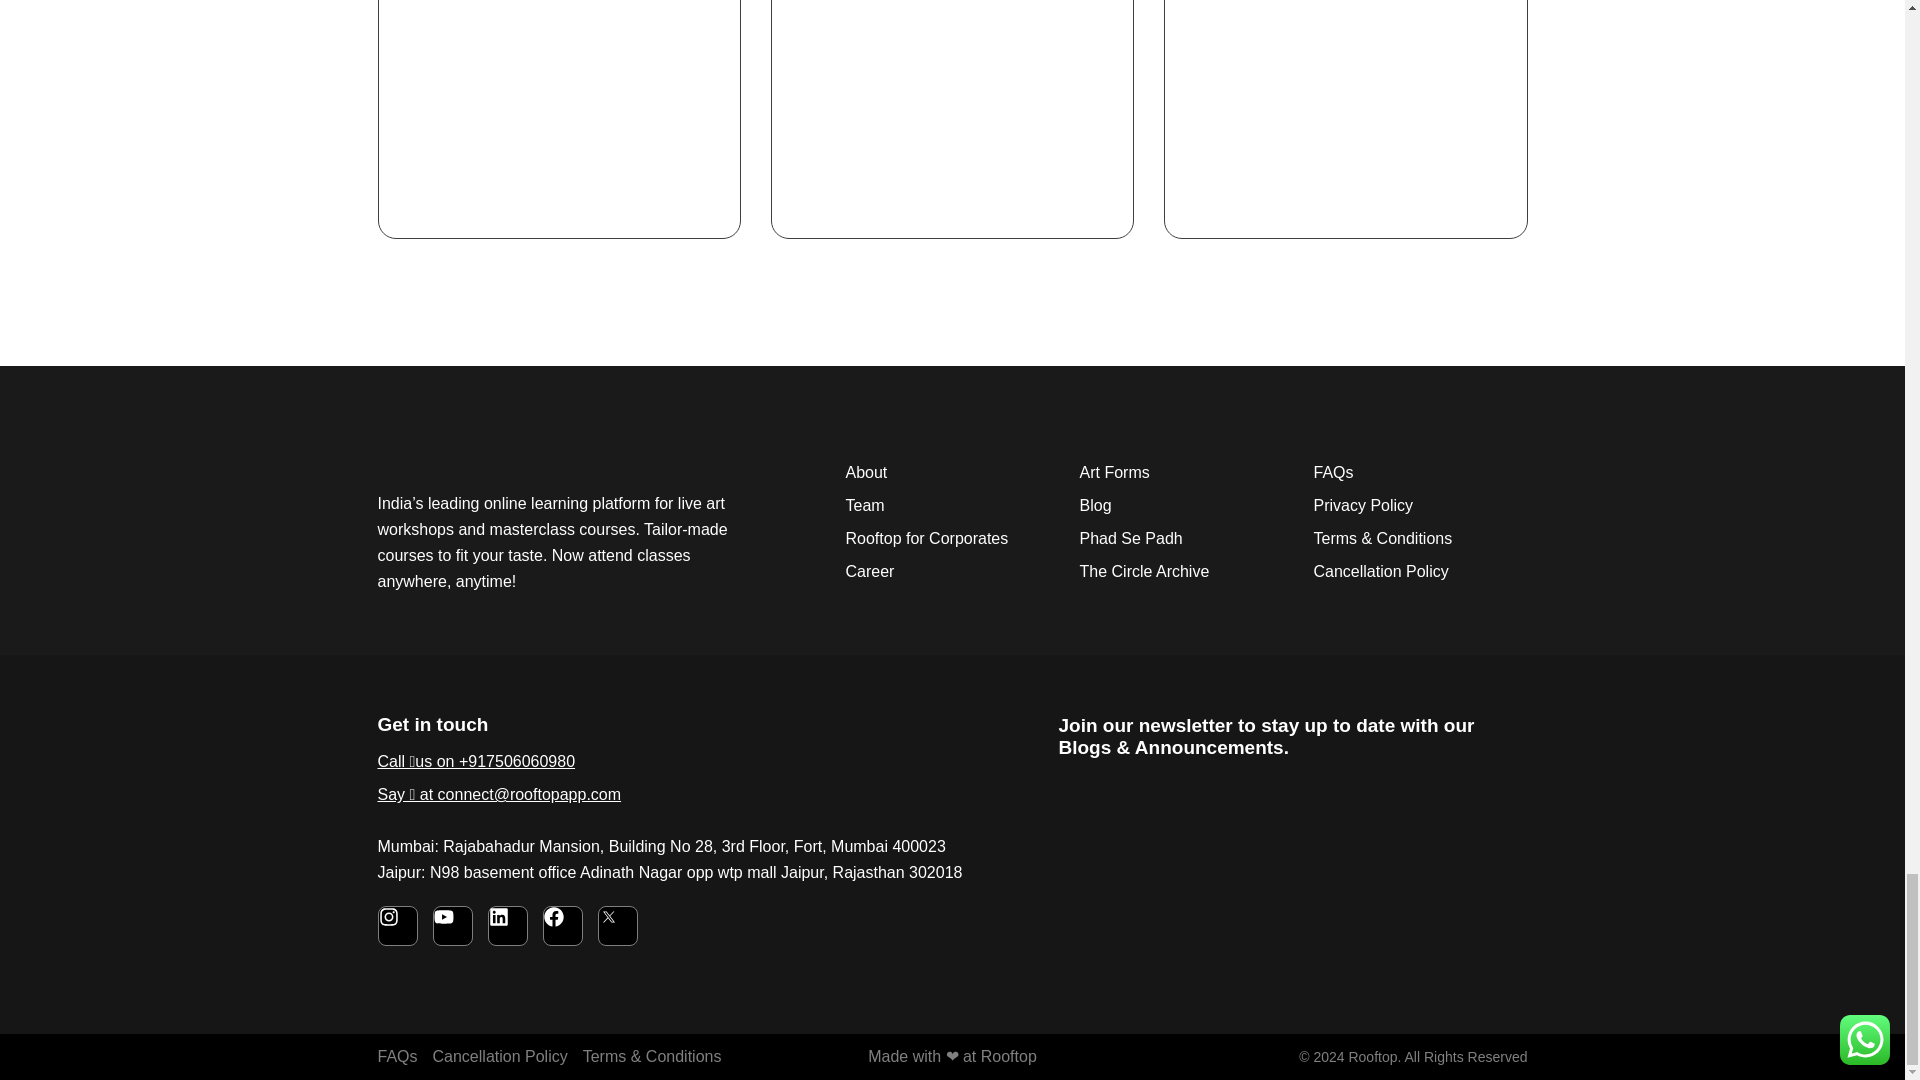  What do you see at coordinates (1186, 473) in the screenshot?
I see `Art Forms` at bounding box center [1186, 473].